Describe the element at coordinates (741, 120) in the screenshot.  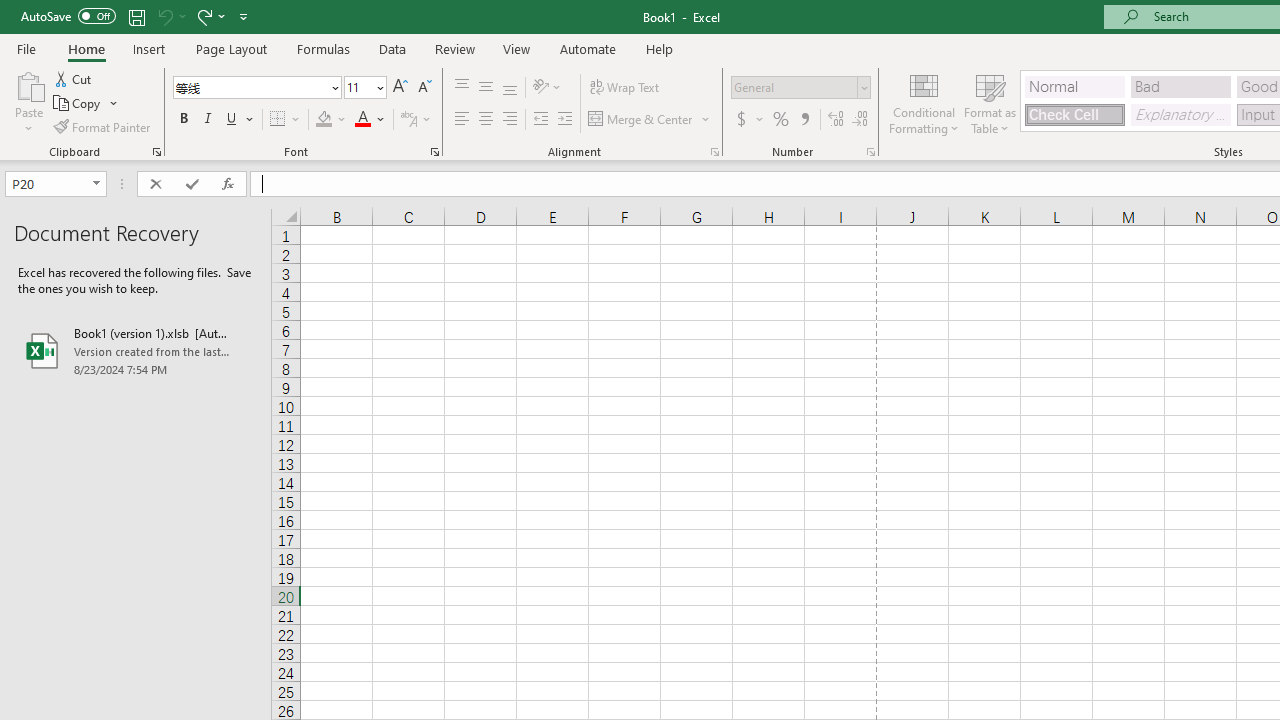
I see `Accounting Number Format` at that location.